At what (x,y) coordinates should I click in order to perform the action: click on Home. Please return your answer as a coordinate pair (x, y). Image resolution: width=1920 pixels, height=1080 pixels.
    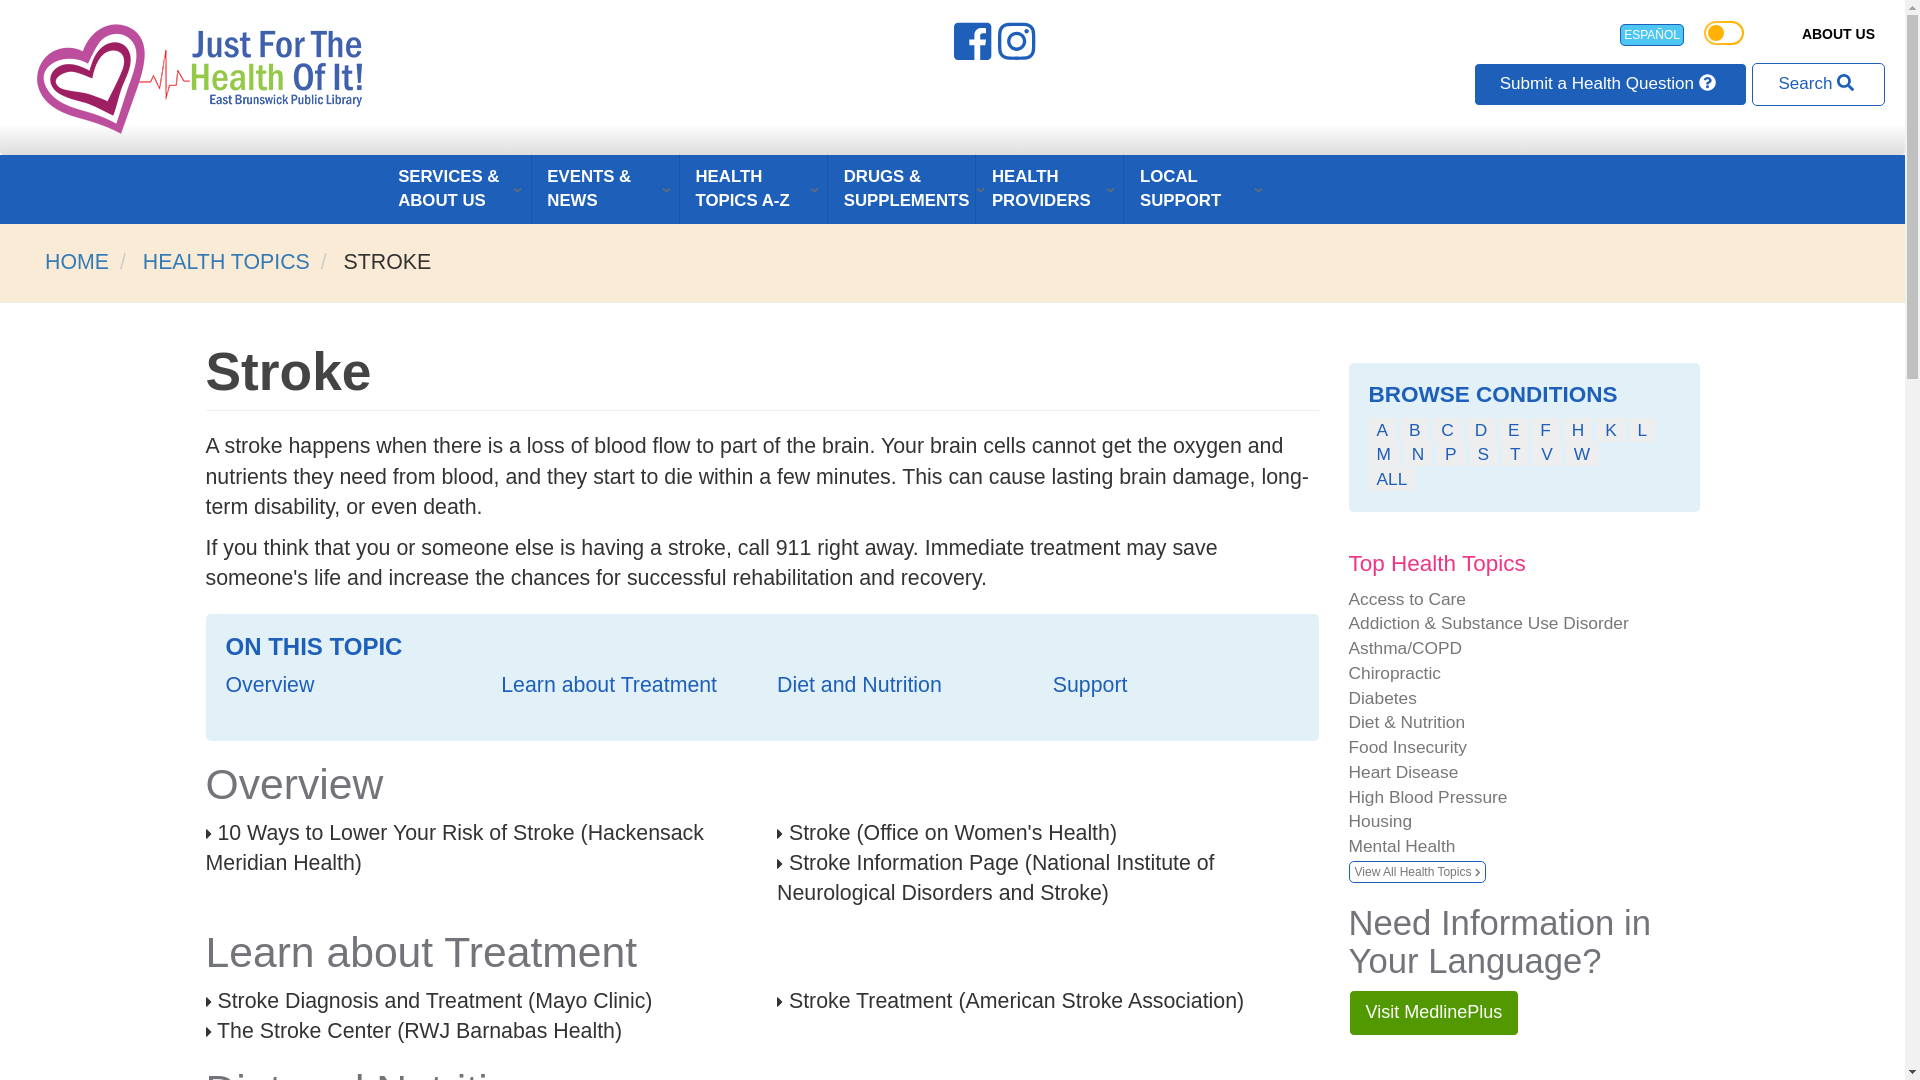
    Looking at the image, I should click on (202, 78).